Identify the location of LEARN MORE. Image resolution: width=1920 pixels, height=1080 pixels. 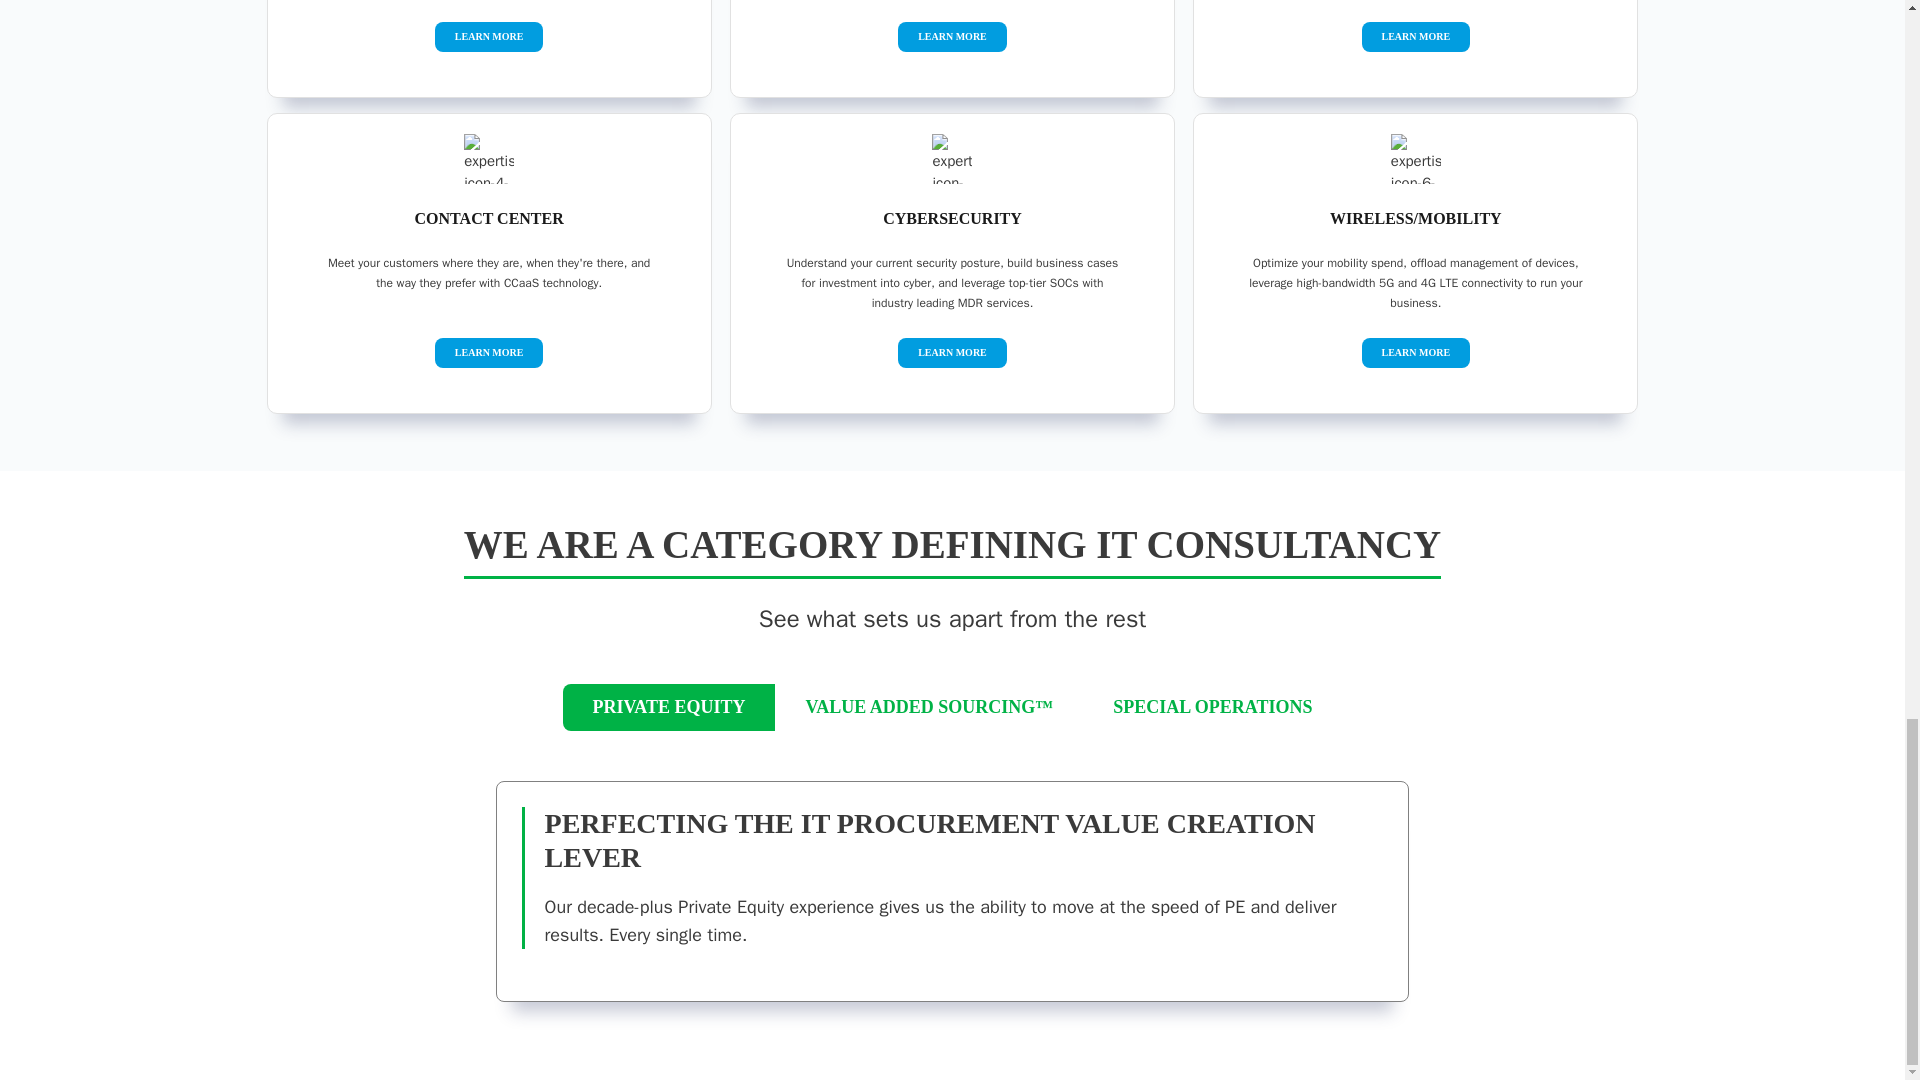
(490, 352).